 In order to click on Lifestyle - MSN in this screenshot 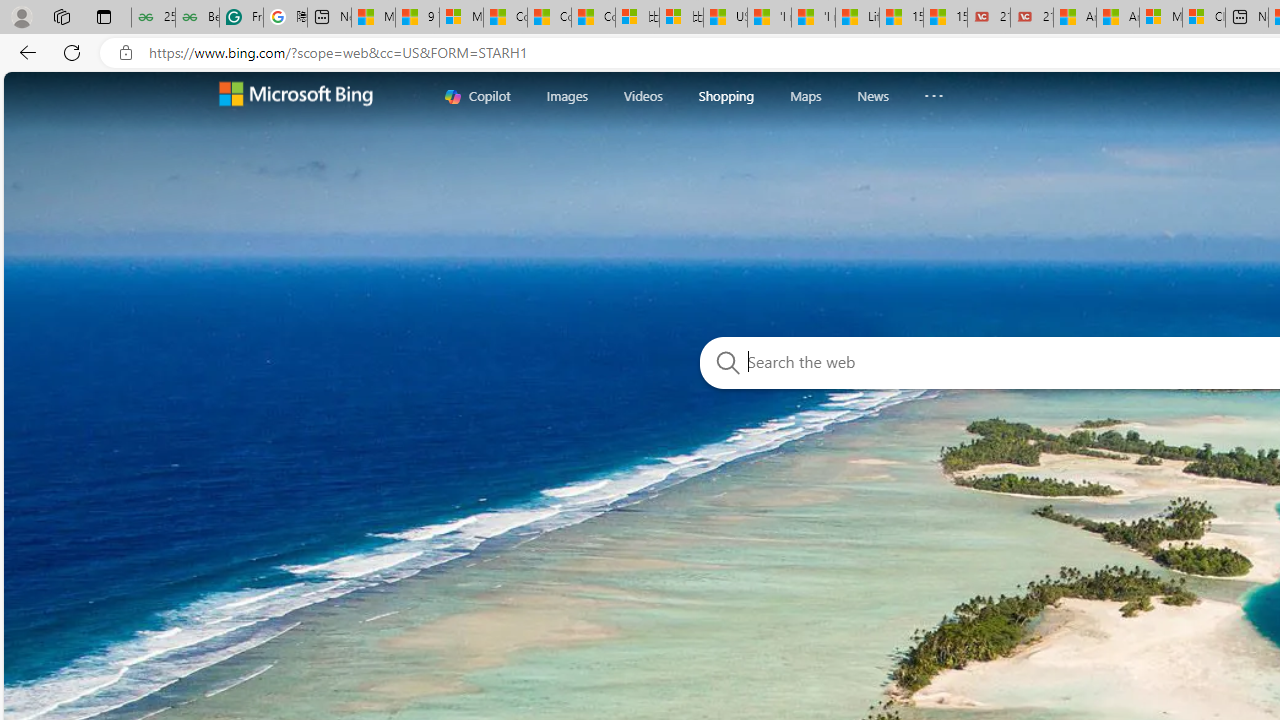, I will do `click(857, 18)`.